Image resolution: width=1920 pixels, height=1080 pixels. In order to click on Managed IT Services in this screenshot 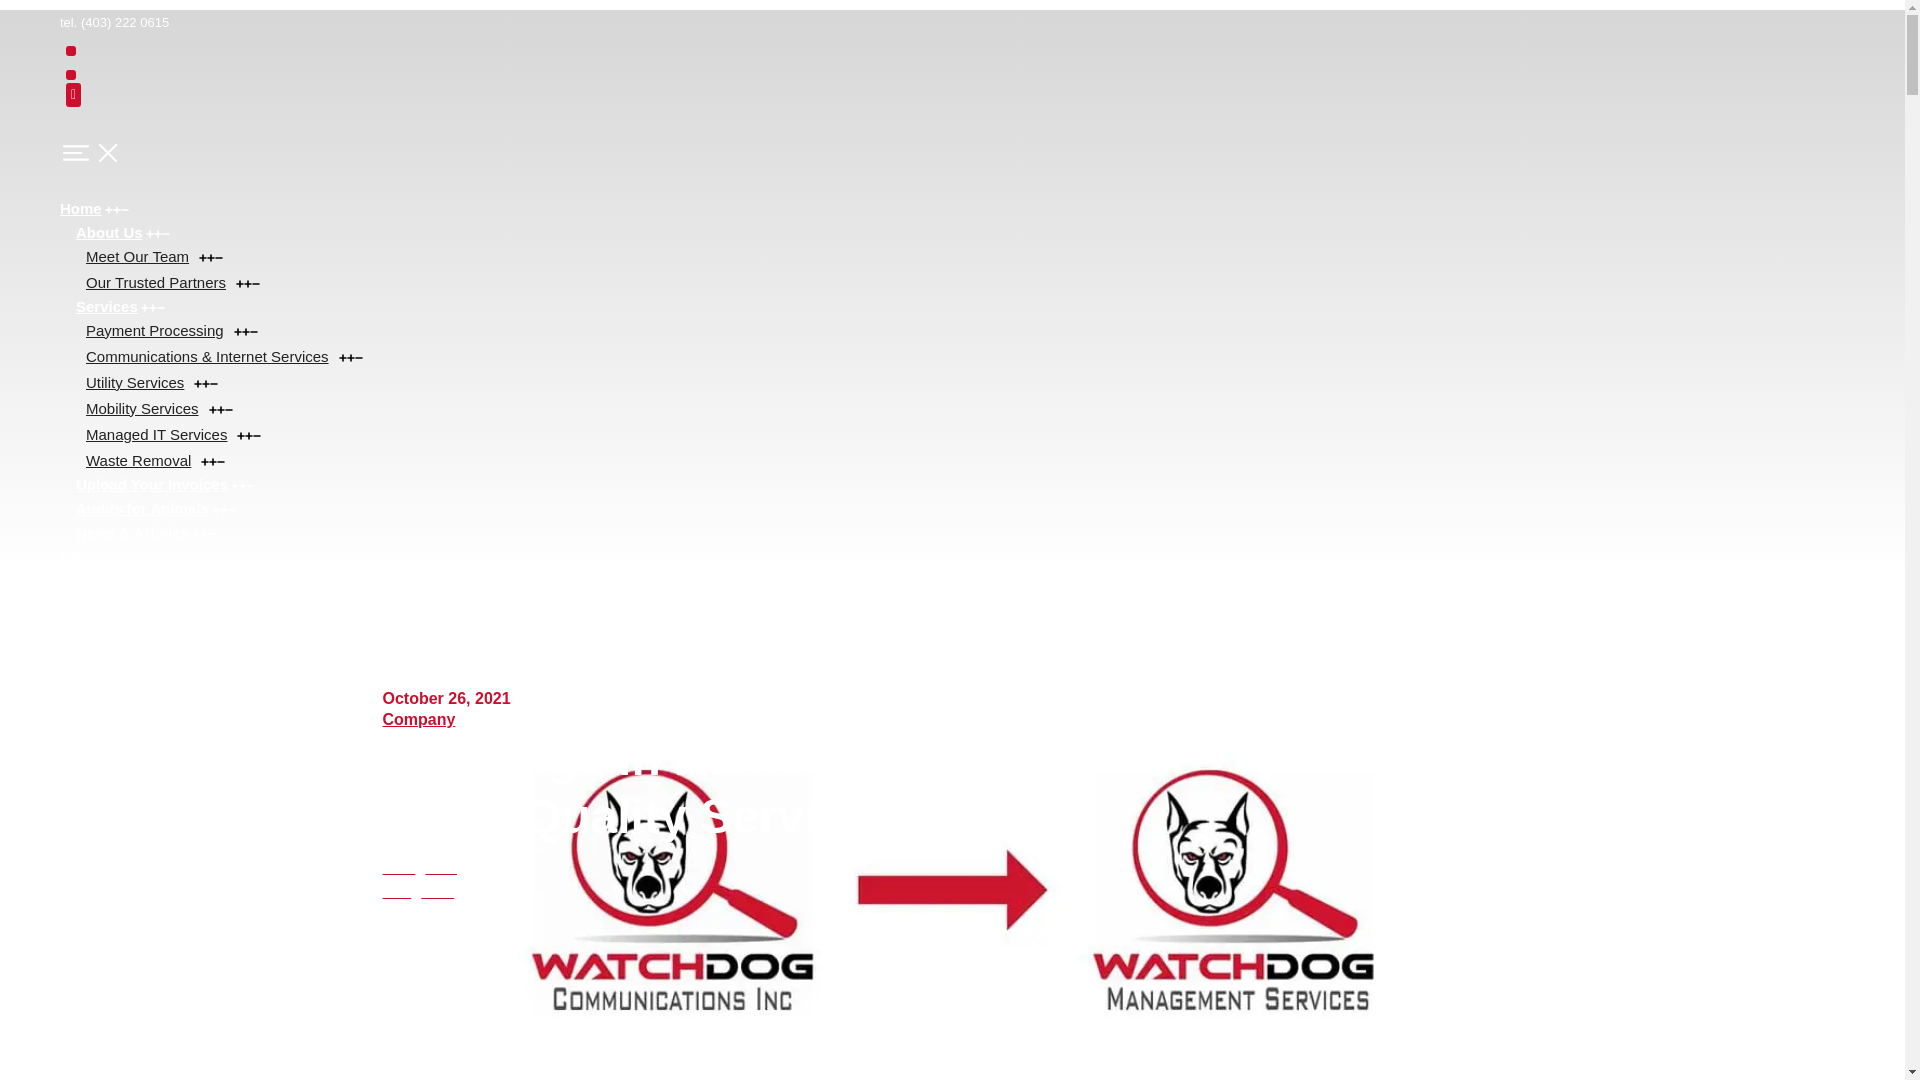, I will do `click(173, 434)`.